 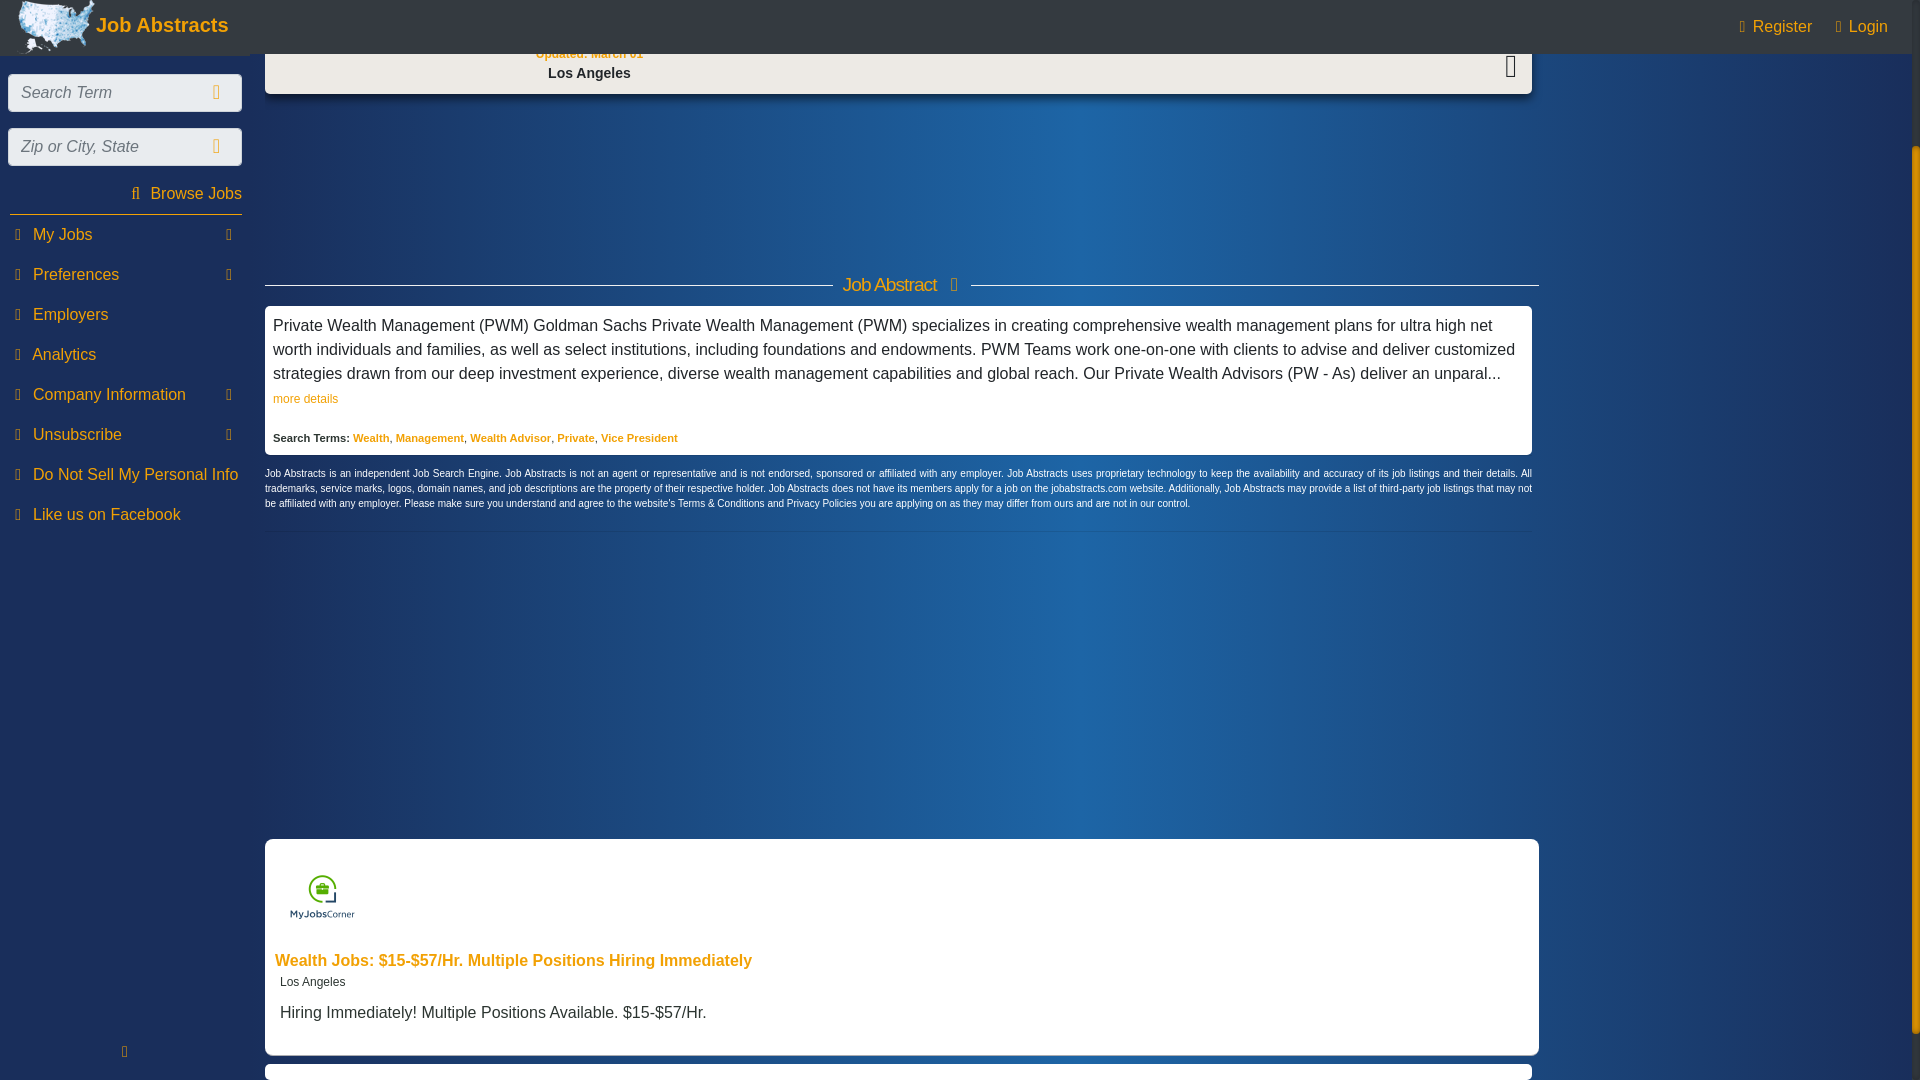 I want to click on Wealth Advisor, so click(x=510, y=438).